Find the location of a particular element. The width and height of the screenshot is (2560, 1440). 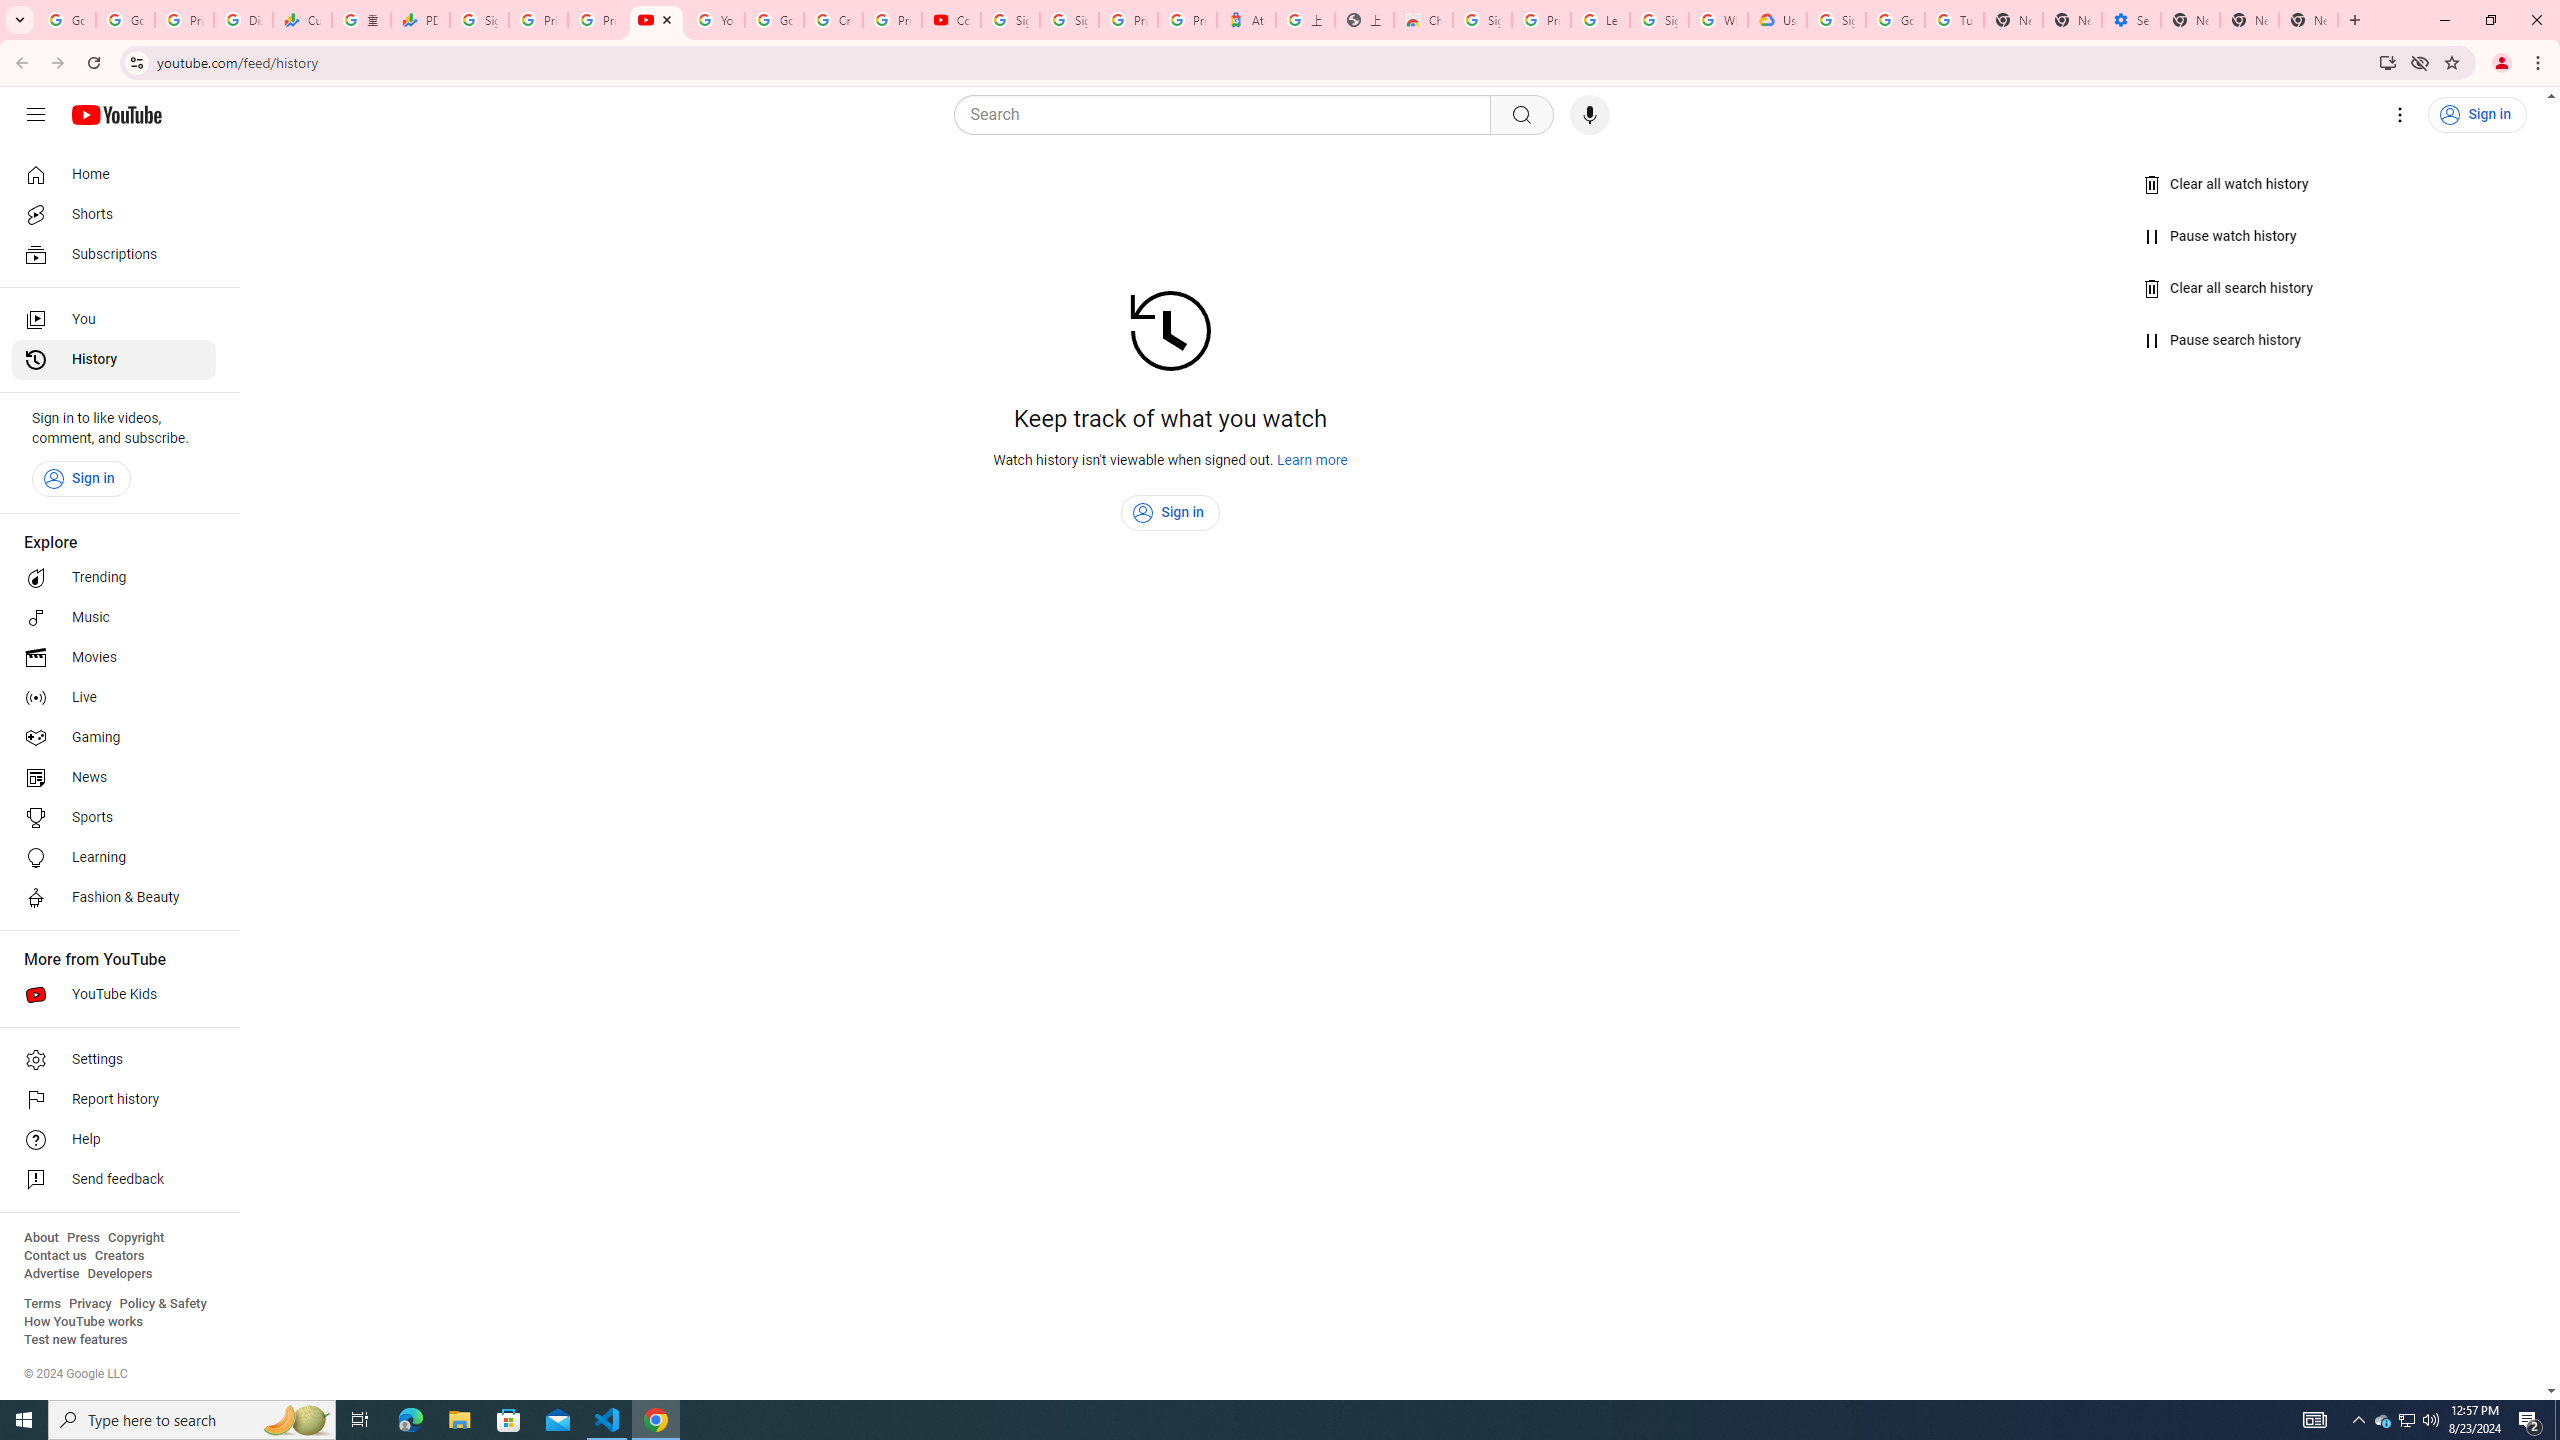

Search with your voice is located at coordinates (1590, 115).